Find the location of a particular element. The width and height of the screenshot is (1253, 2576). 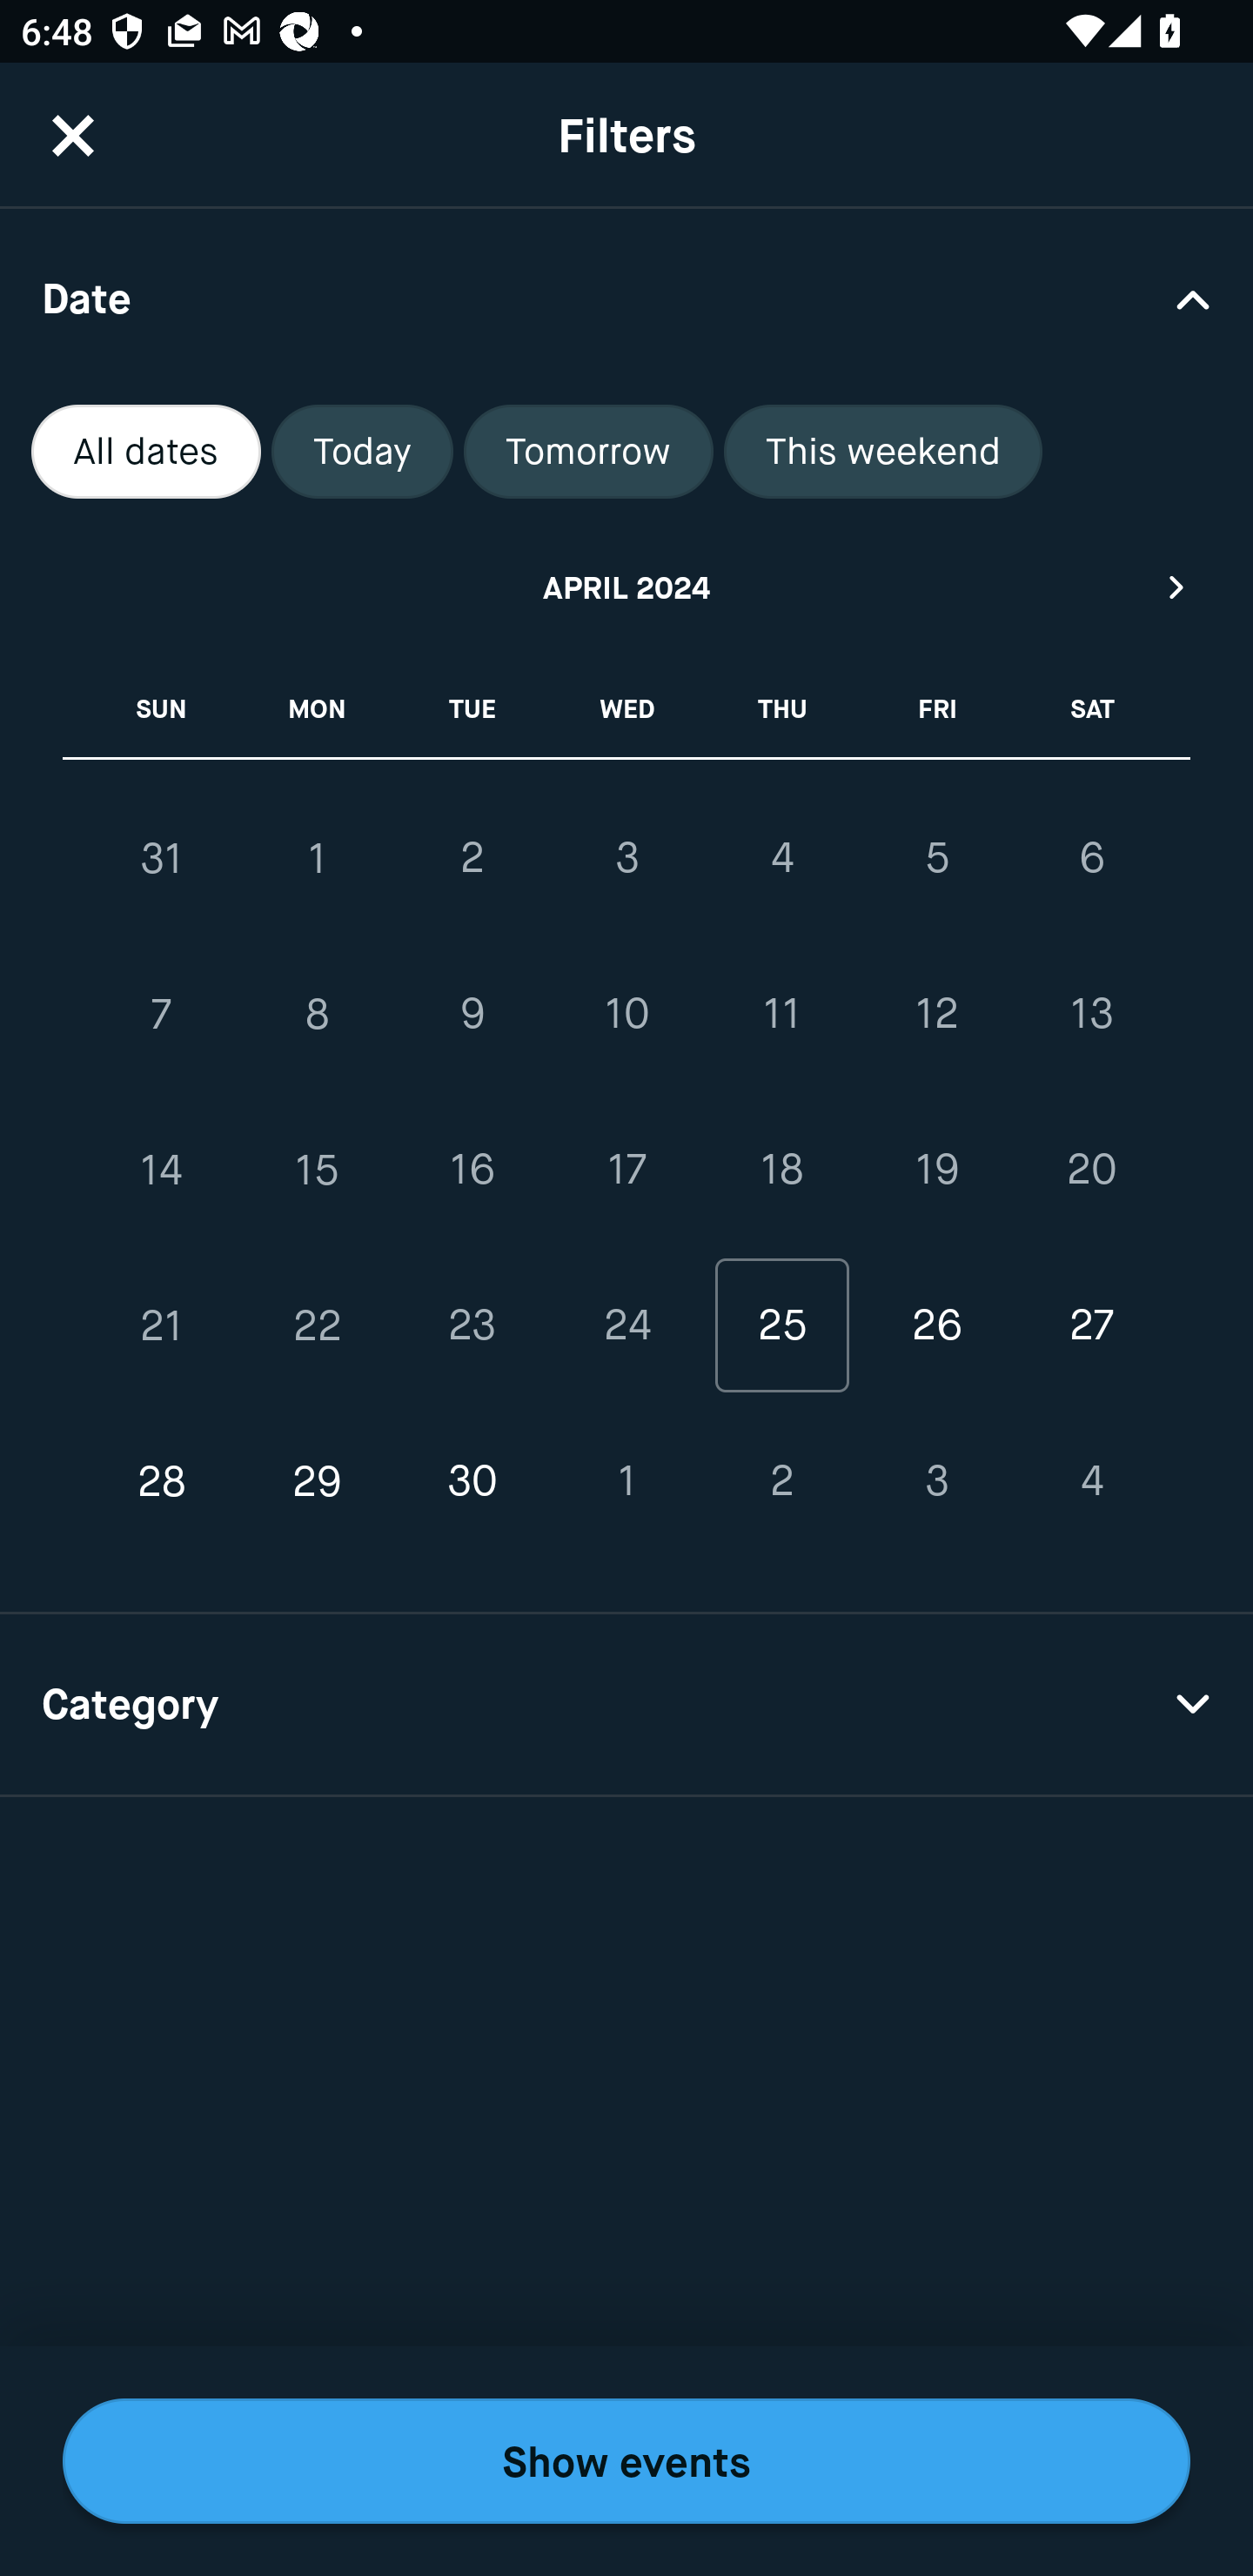

This weekend is located at coordinates (883, 452).